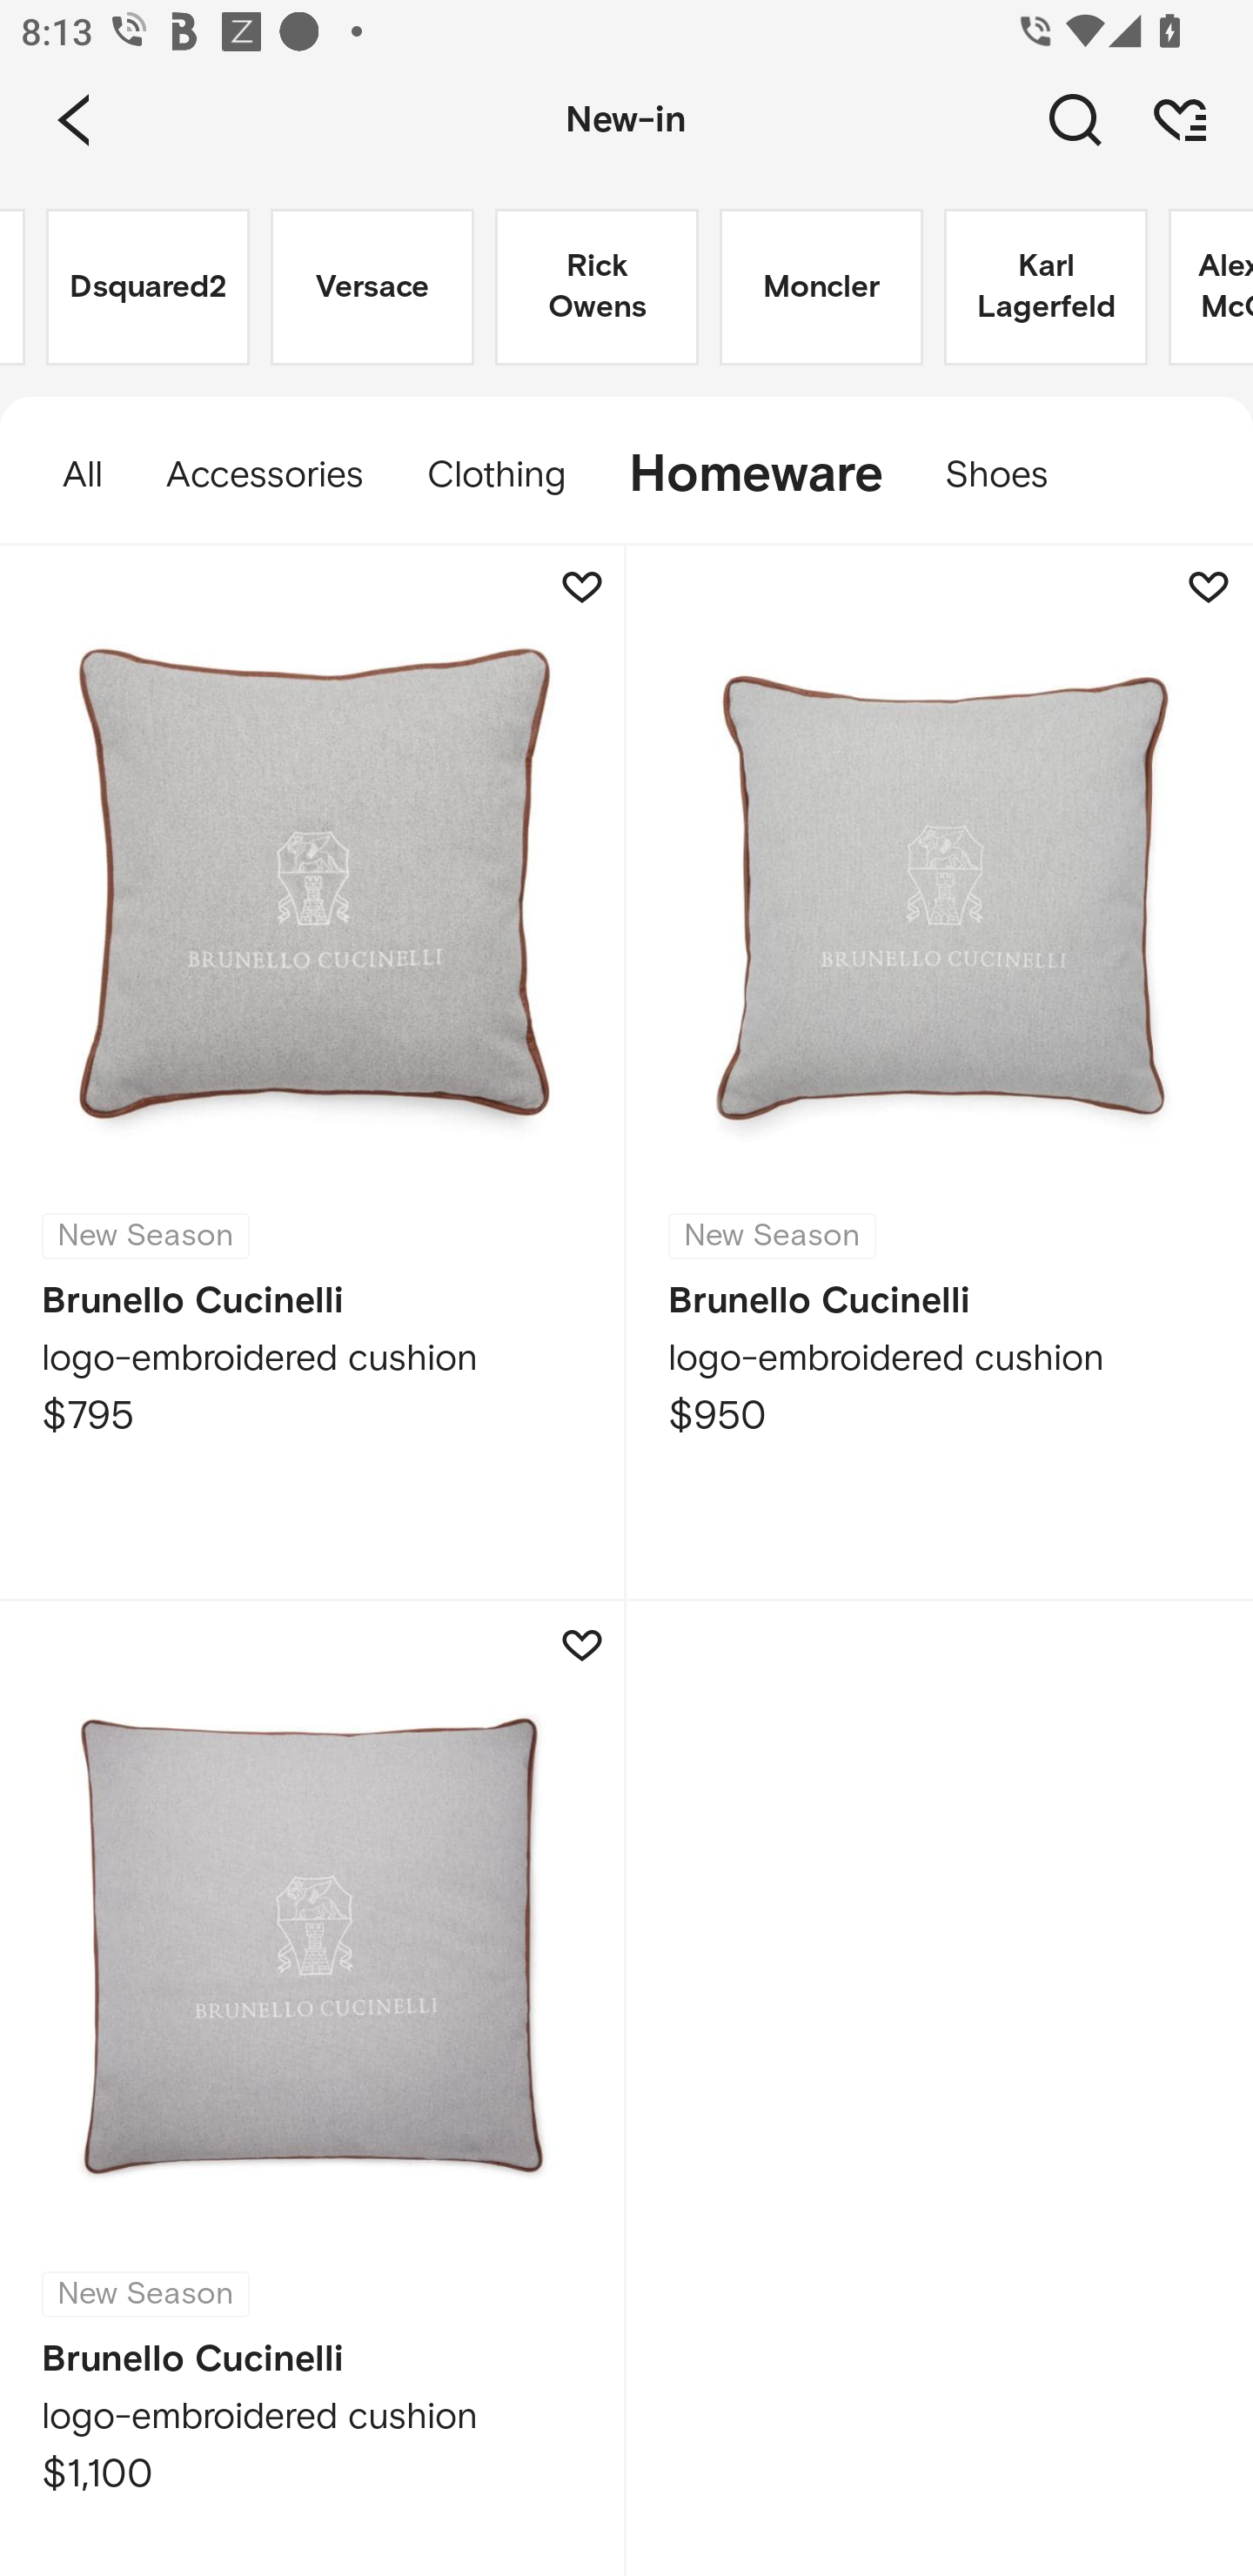 This screenshot has width=1253, height=2576. What do you see at coordinates (372, 287) in the screenshot?
I see `Versace` at bounding box center [372, 287].